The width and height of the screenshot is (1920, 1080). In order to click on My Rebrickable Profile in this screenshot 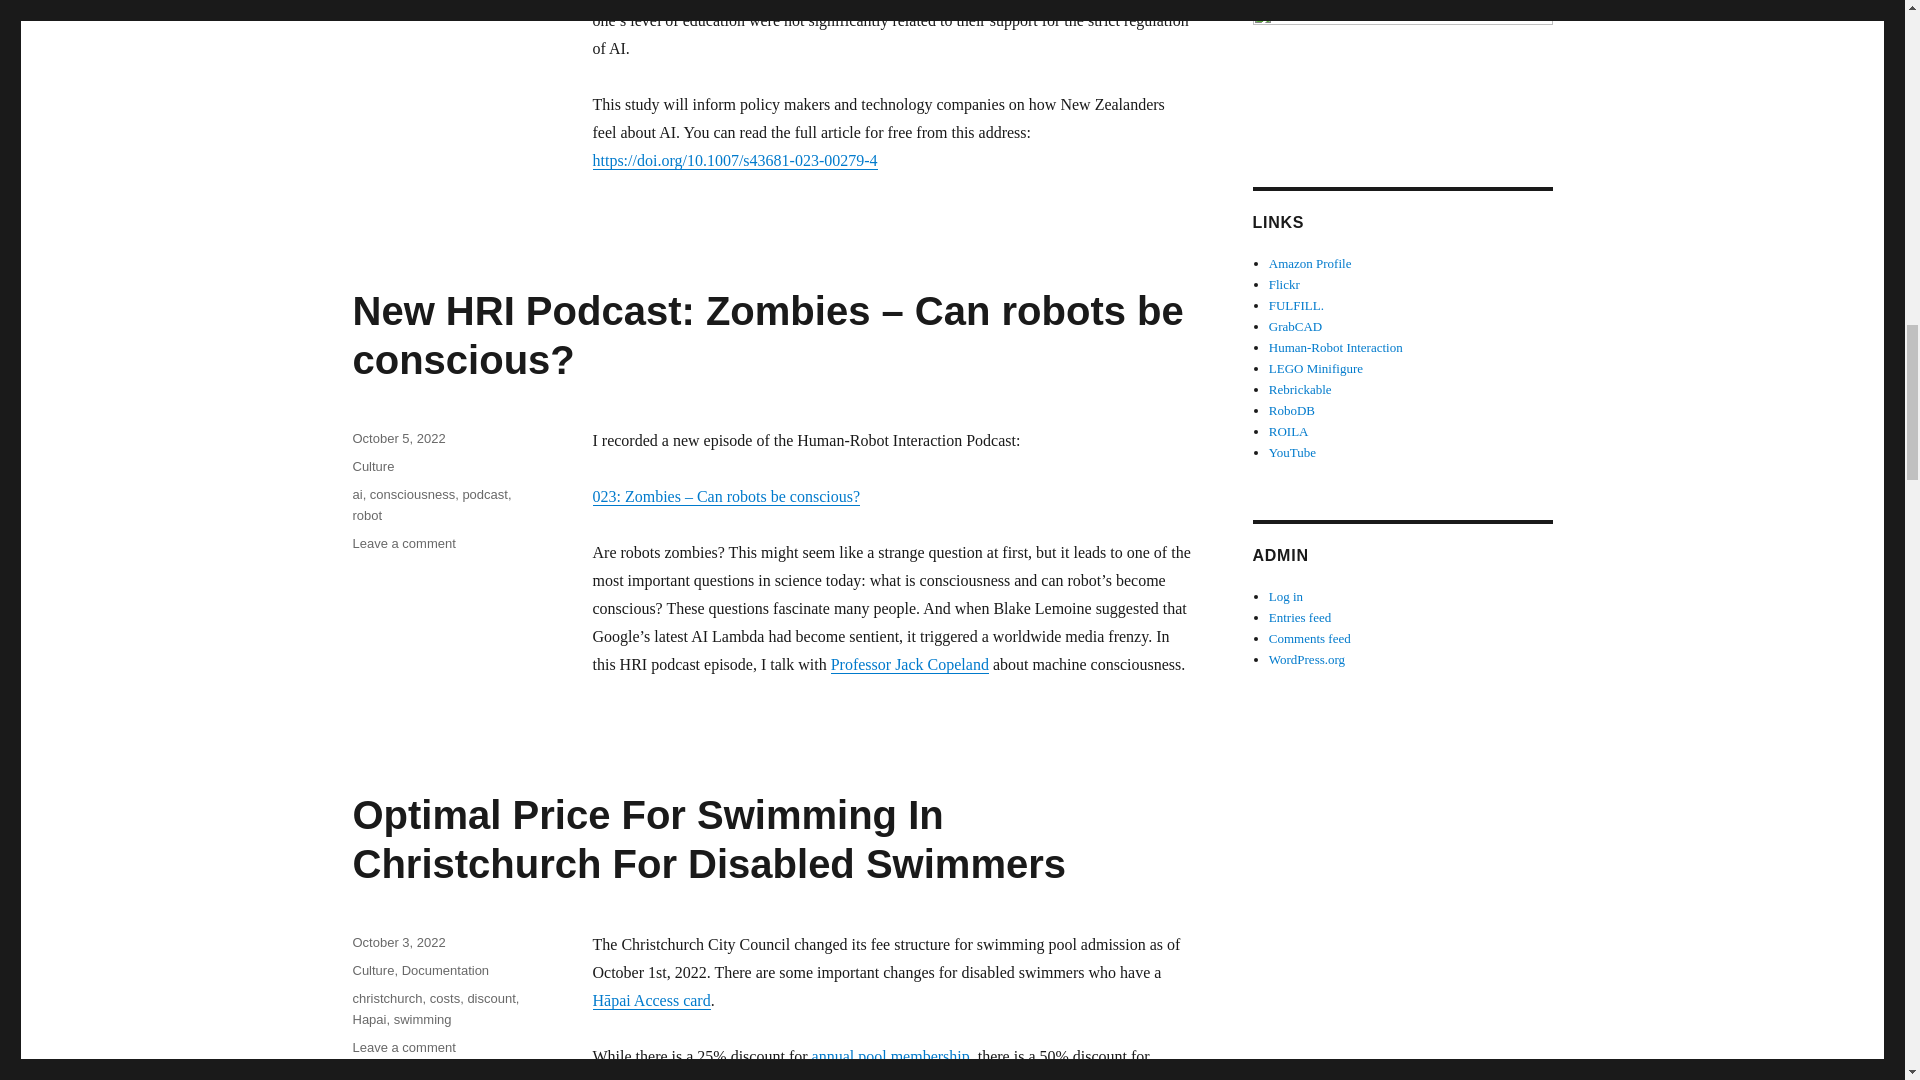, I will do `click(1300, 390)`.